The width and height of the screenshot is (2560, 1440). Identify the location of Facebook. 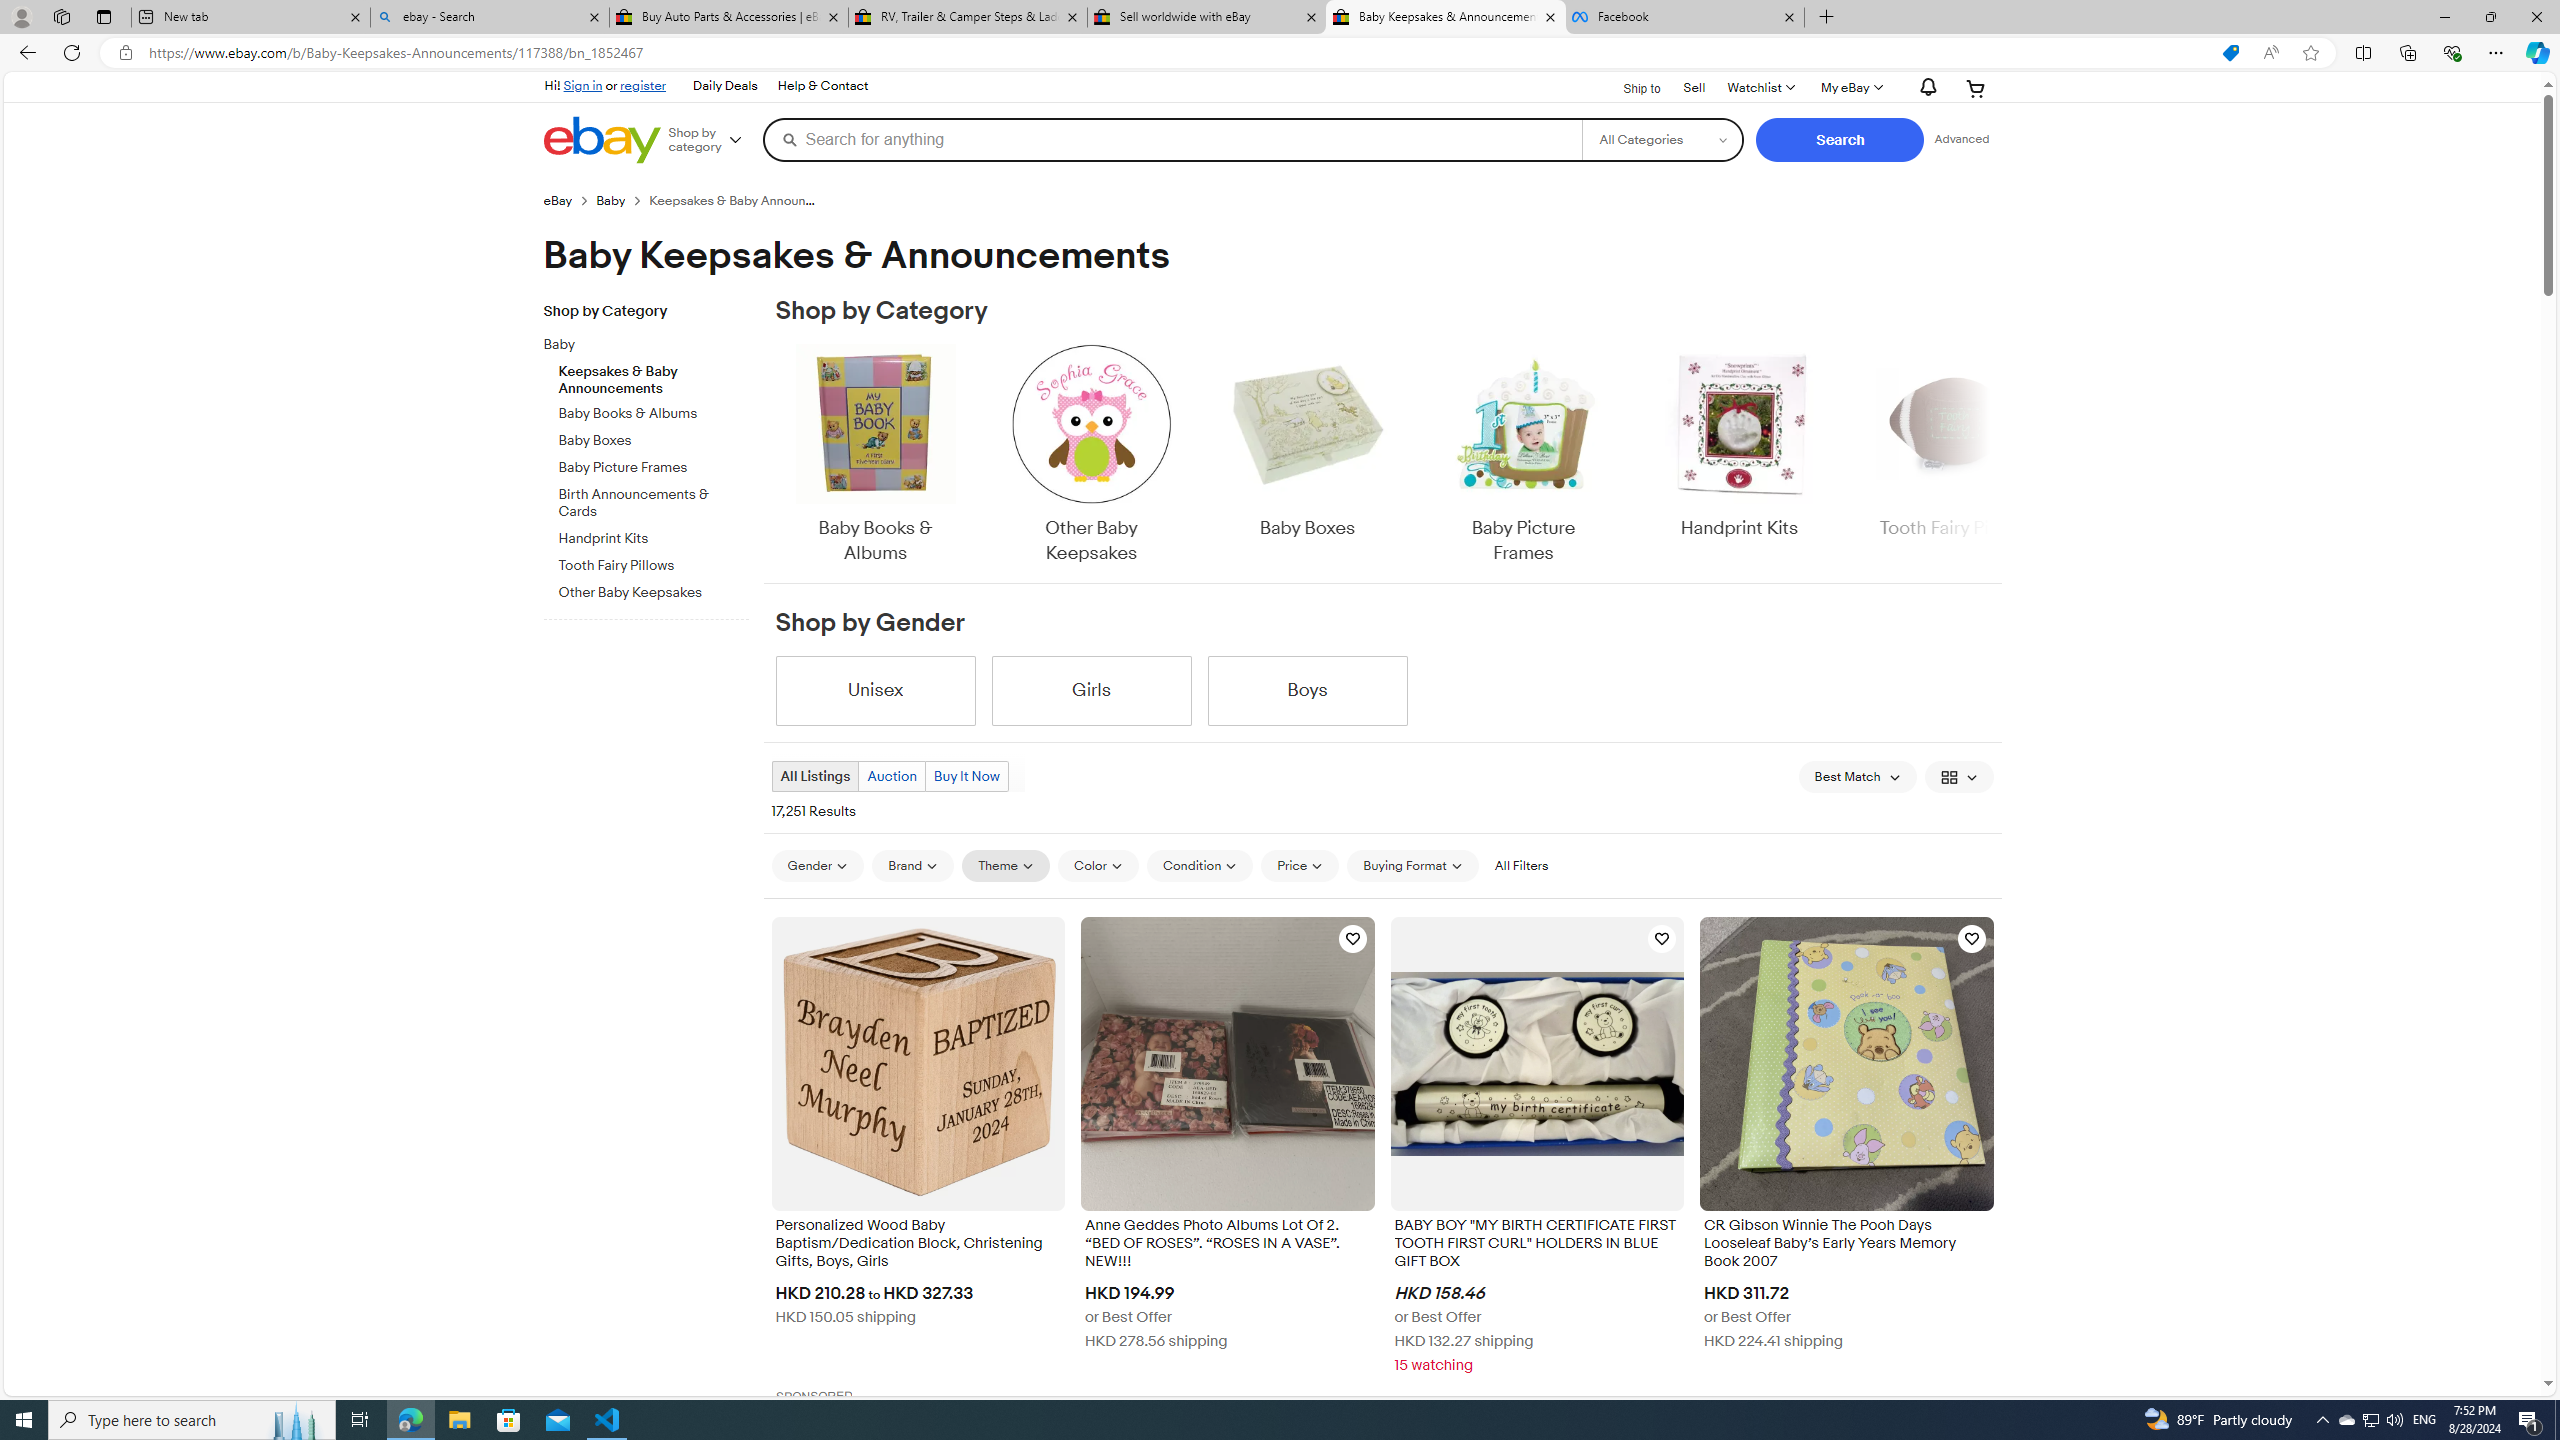
(1684, 17).